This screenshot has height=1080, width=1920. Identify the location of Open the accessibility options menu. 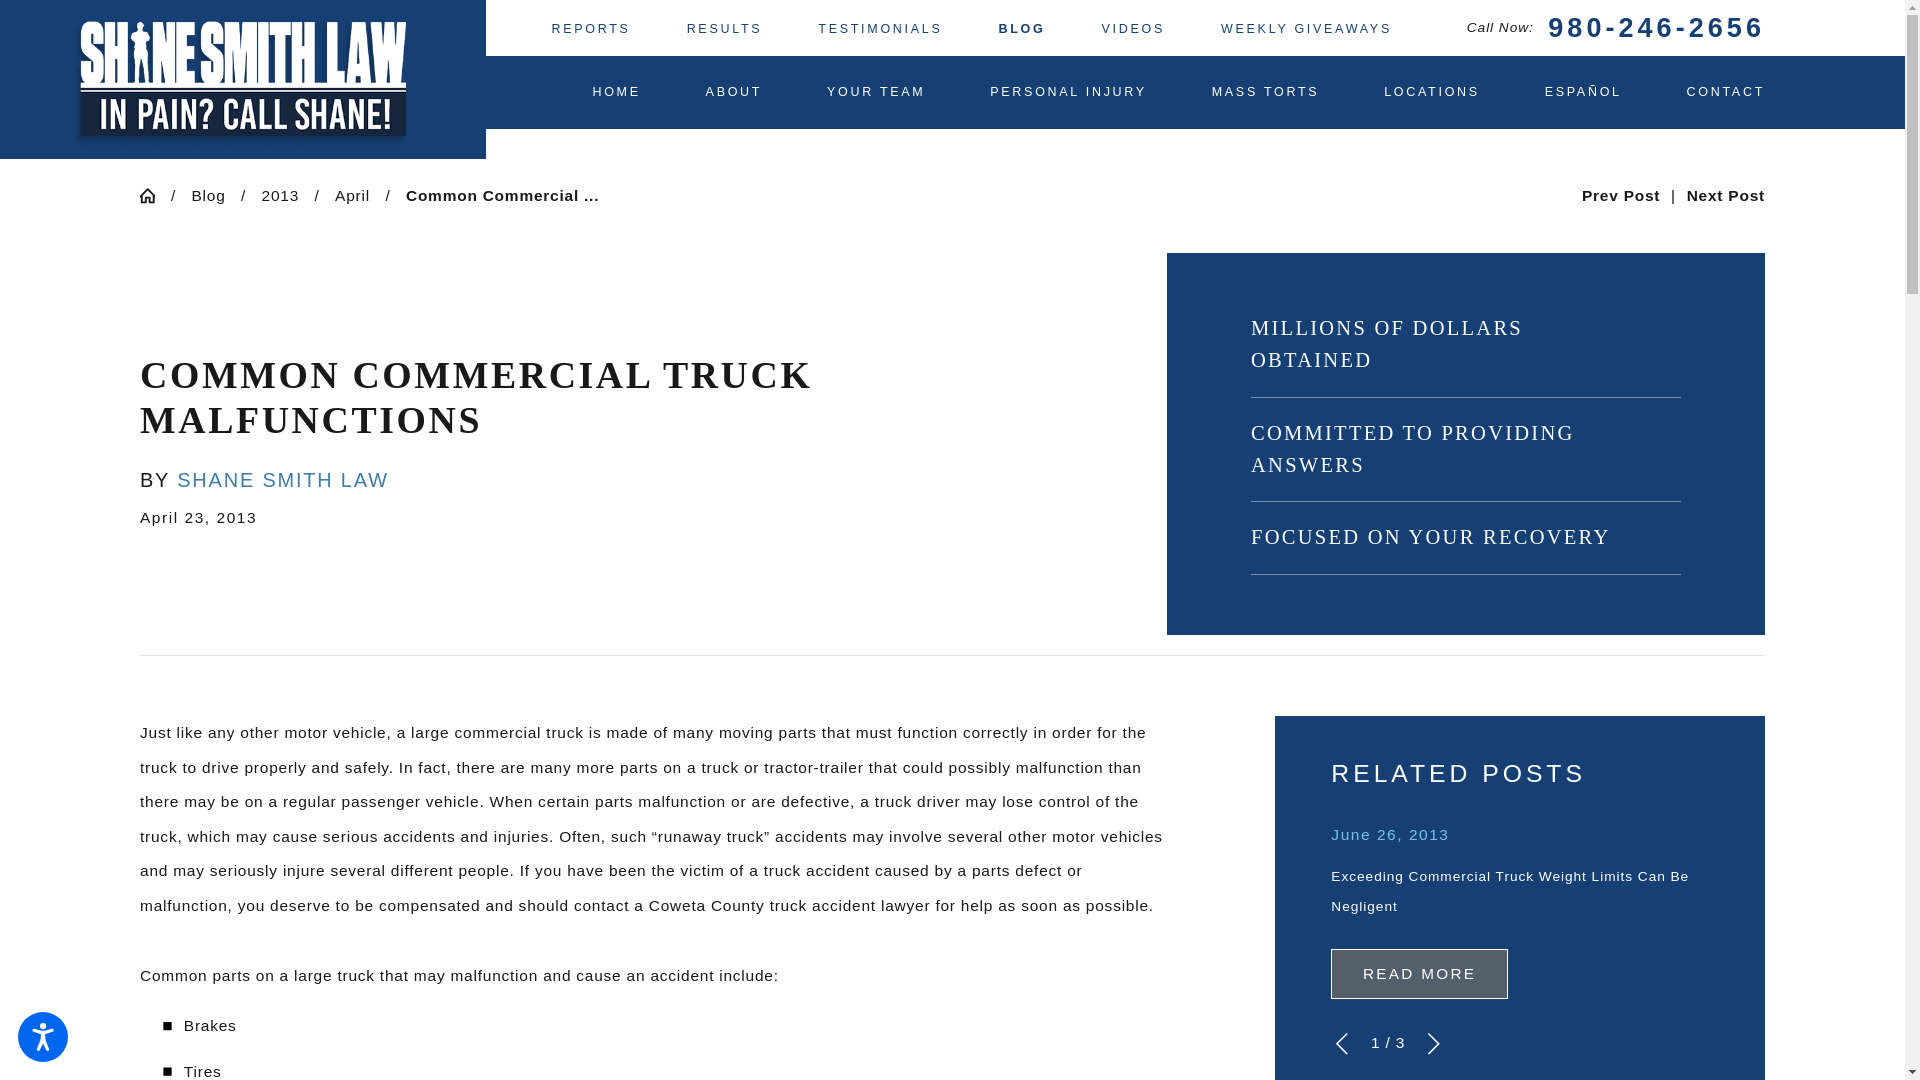
(42, 1036).